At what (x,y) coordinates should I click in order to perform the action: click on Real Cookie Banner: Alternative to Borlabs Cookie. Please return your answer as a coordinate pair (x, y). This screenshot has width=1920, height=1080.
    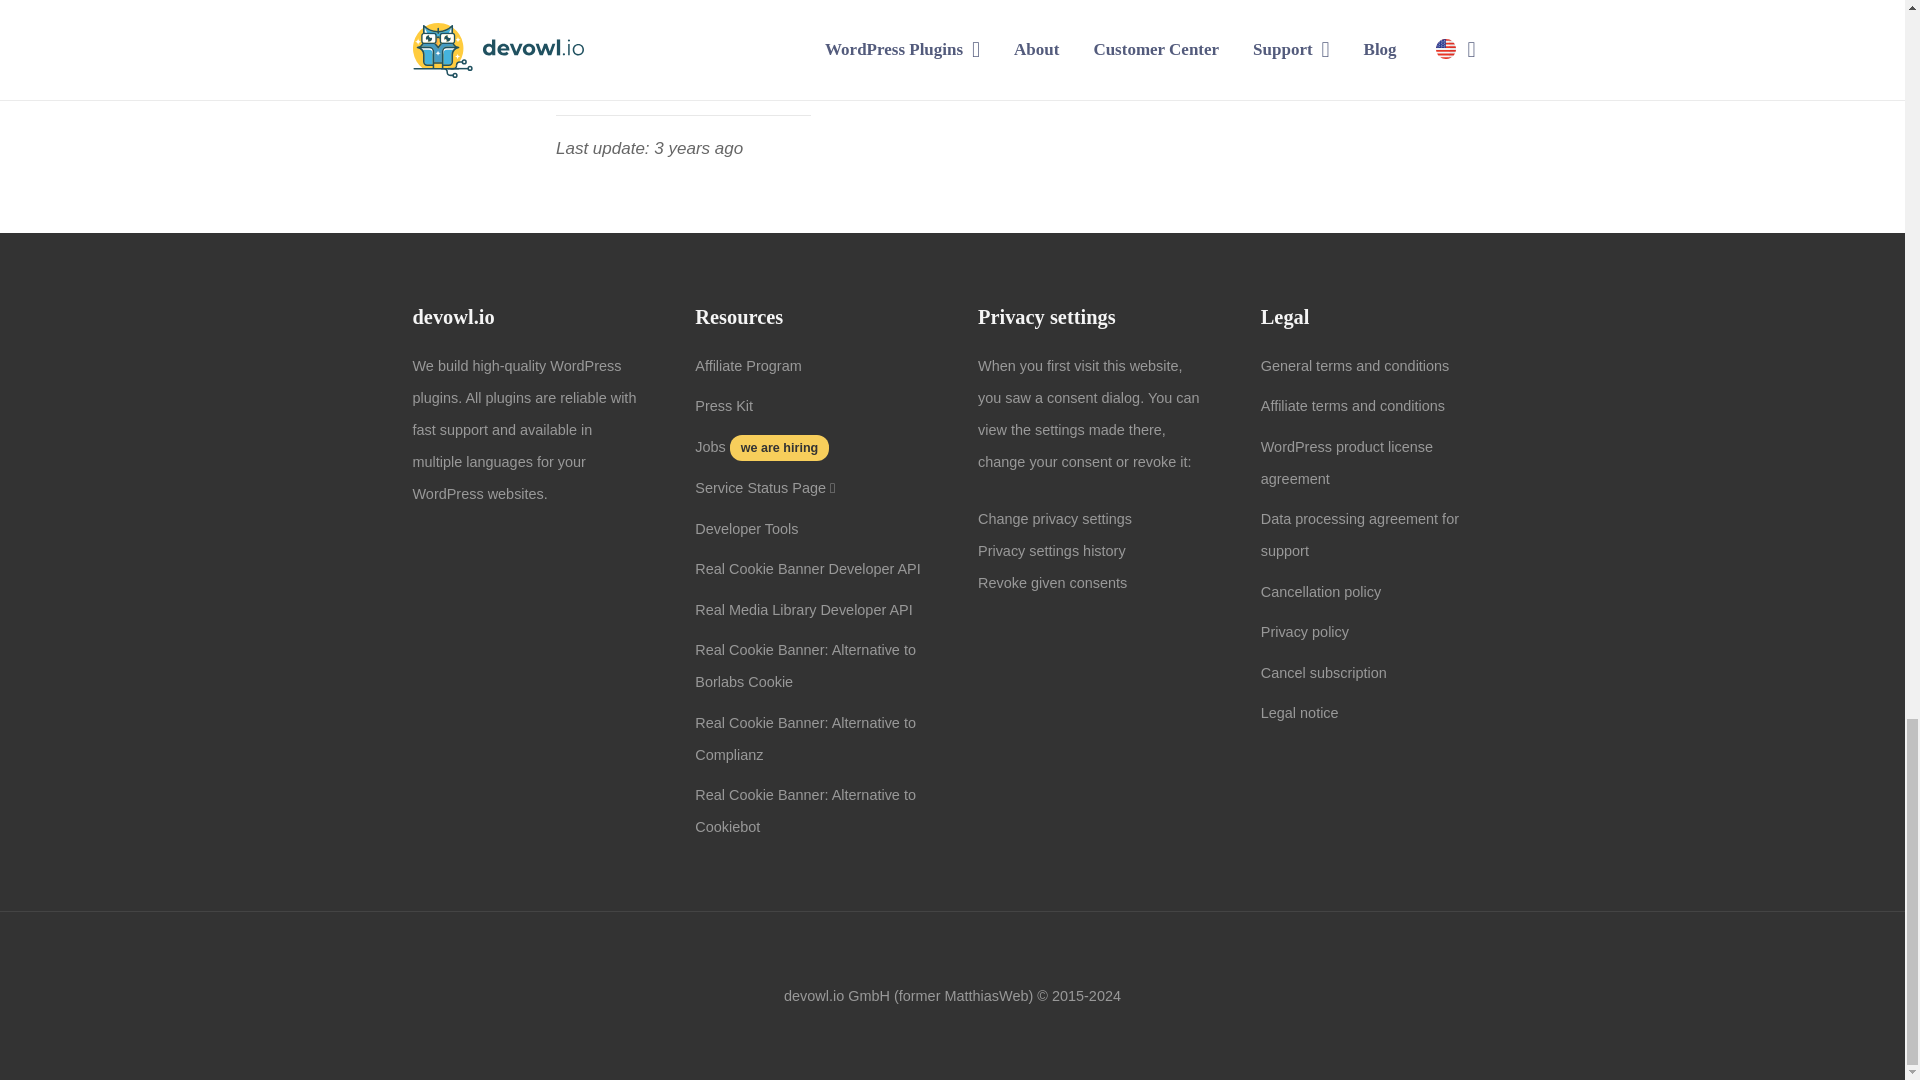
    Looking at the image, I should click on (805, 666).